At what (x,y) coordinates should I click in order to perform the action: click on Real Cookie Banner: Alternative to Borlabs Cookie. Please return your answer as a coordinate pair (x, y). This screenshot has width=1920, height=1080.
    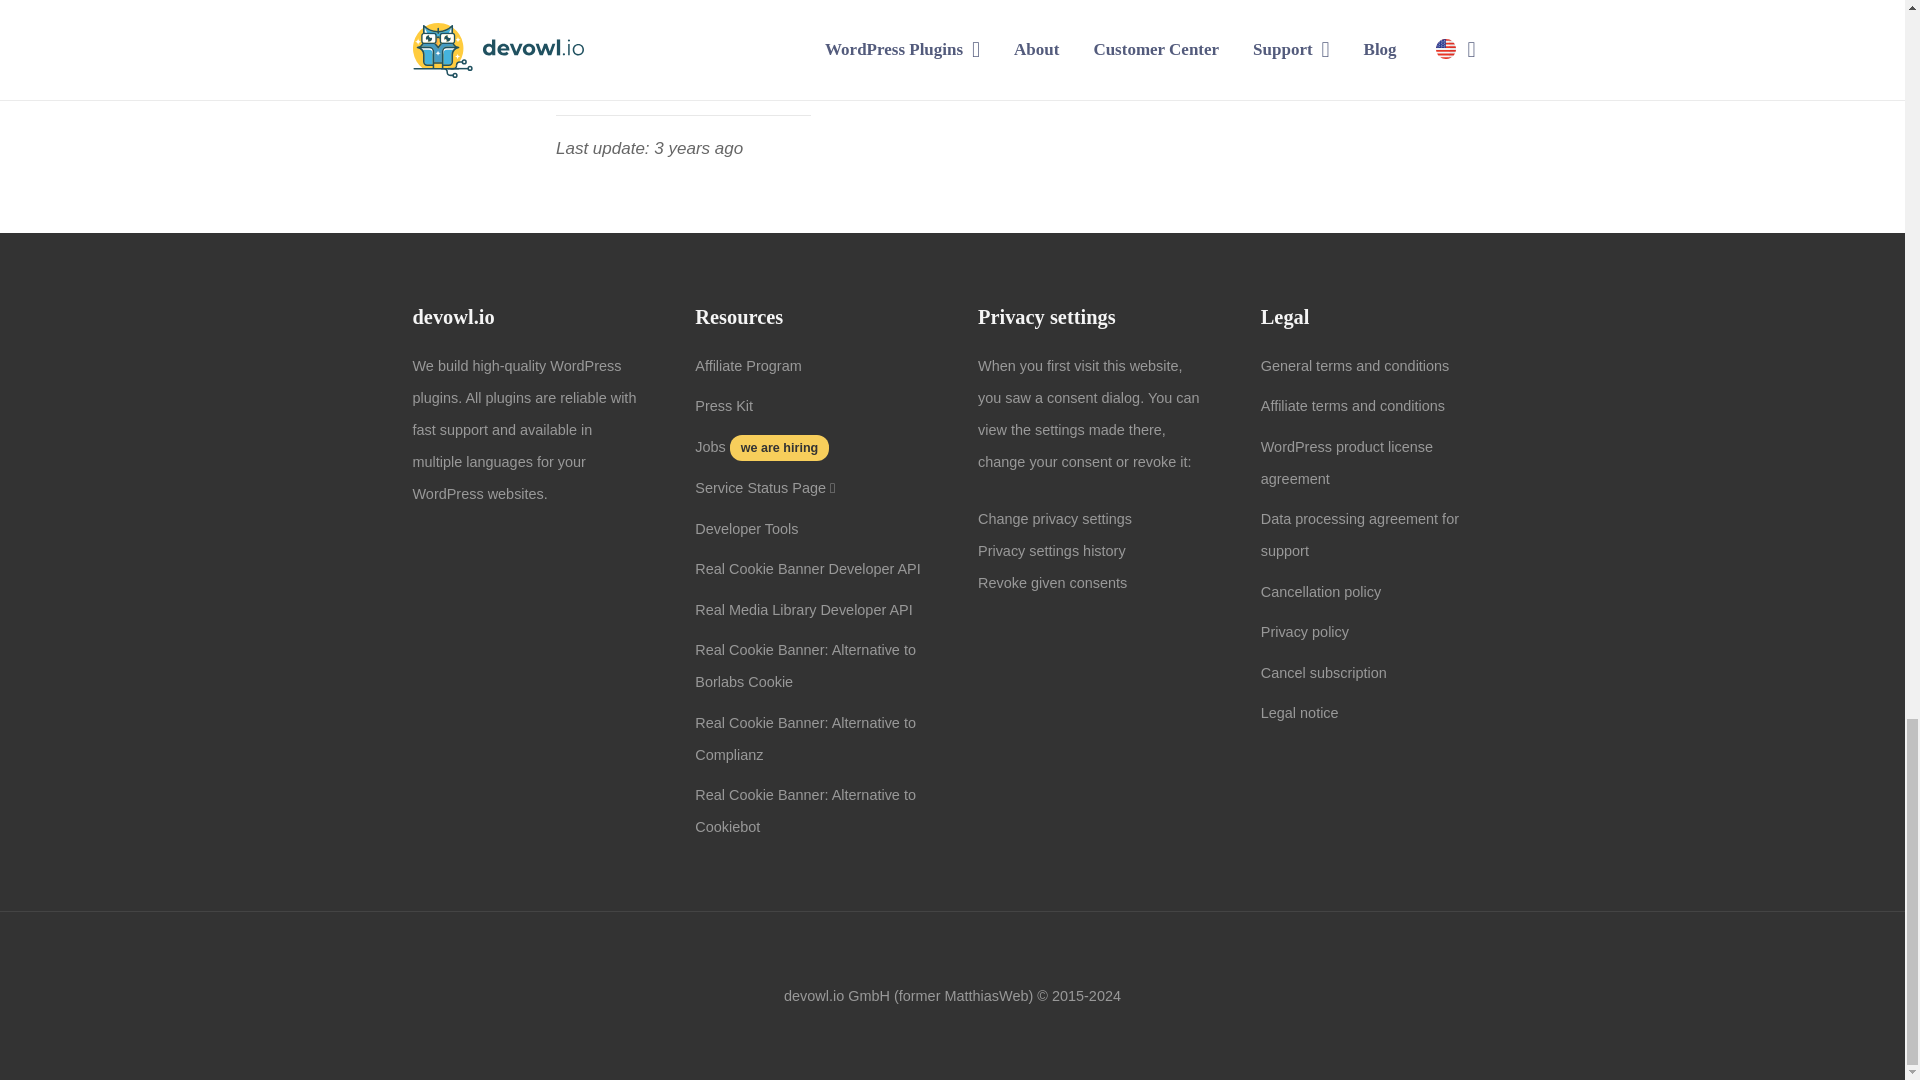
    Looking at the image, I should click on (805, 666).